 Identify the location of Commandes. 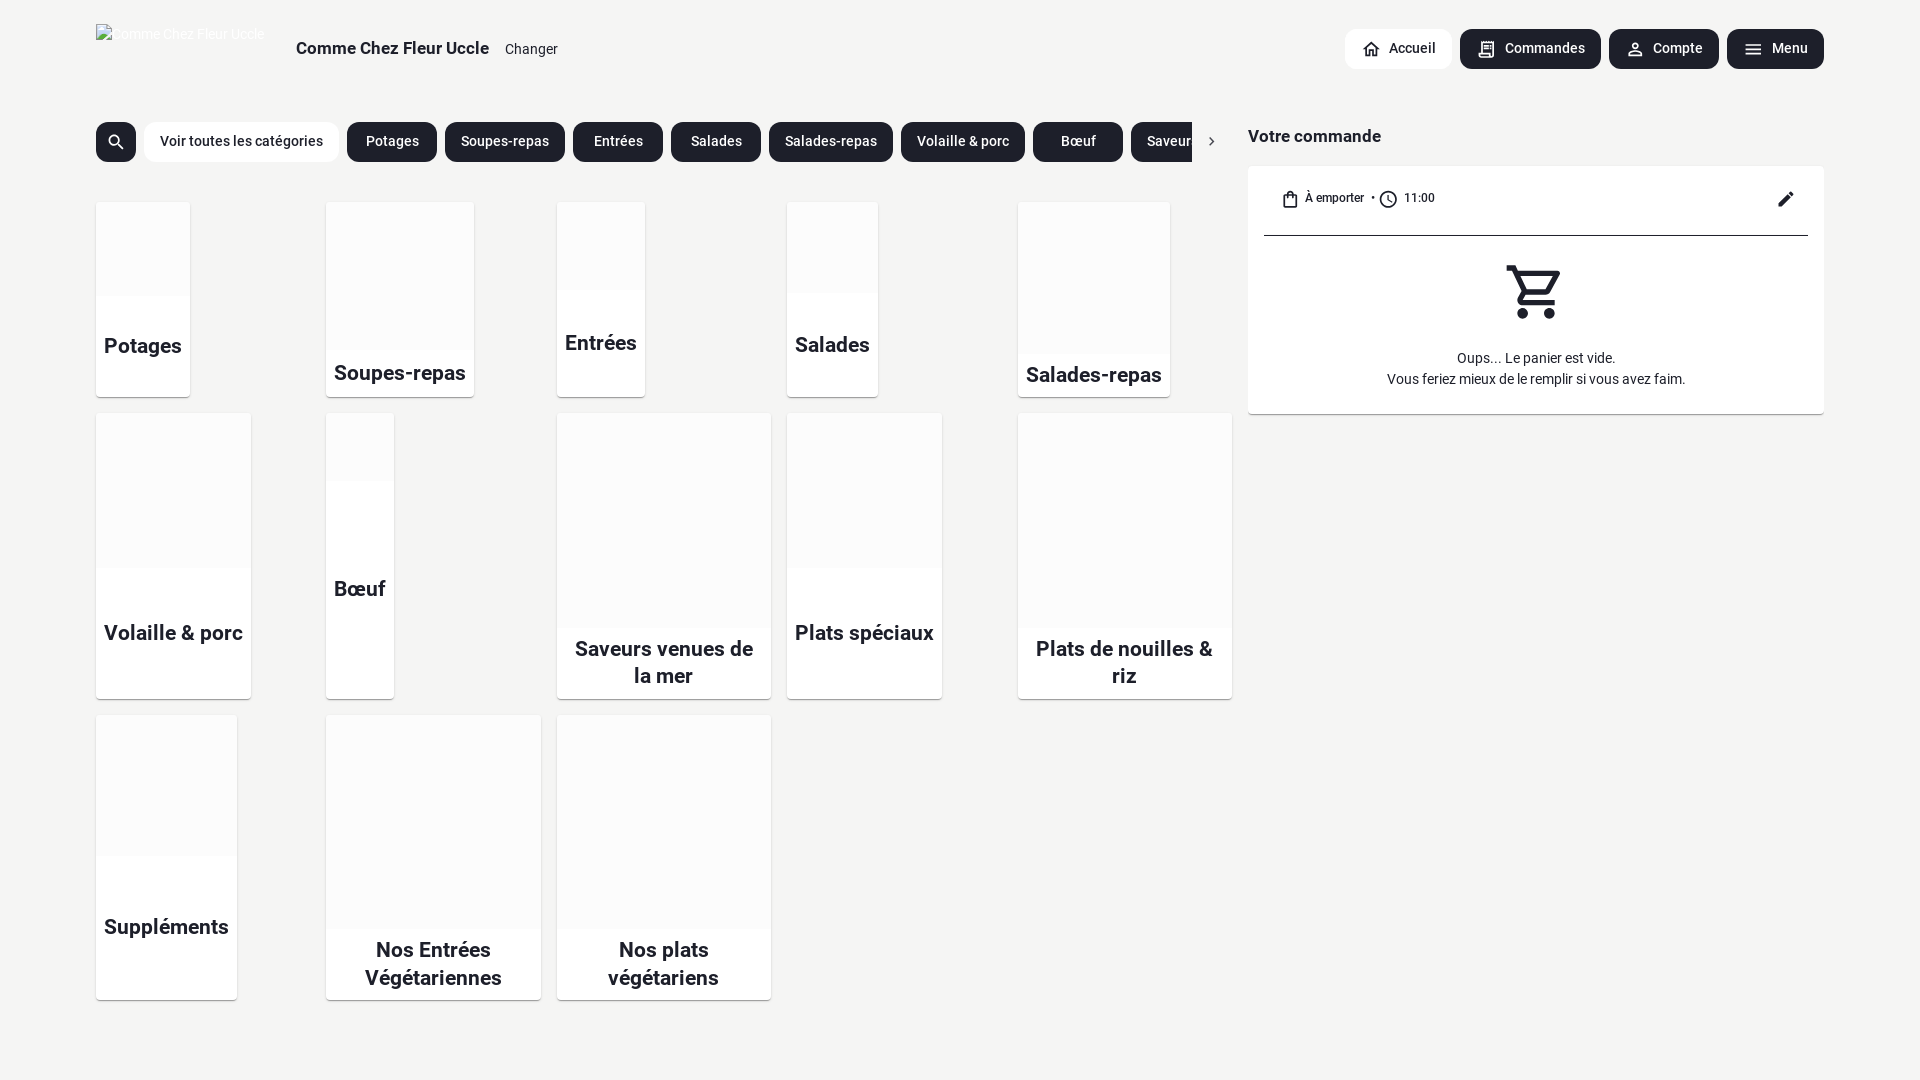
(1530, 49).